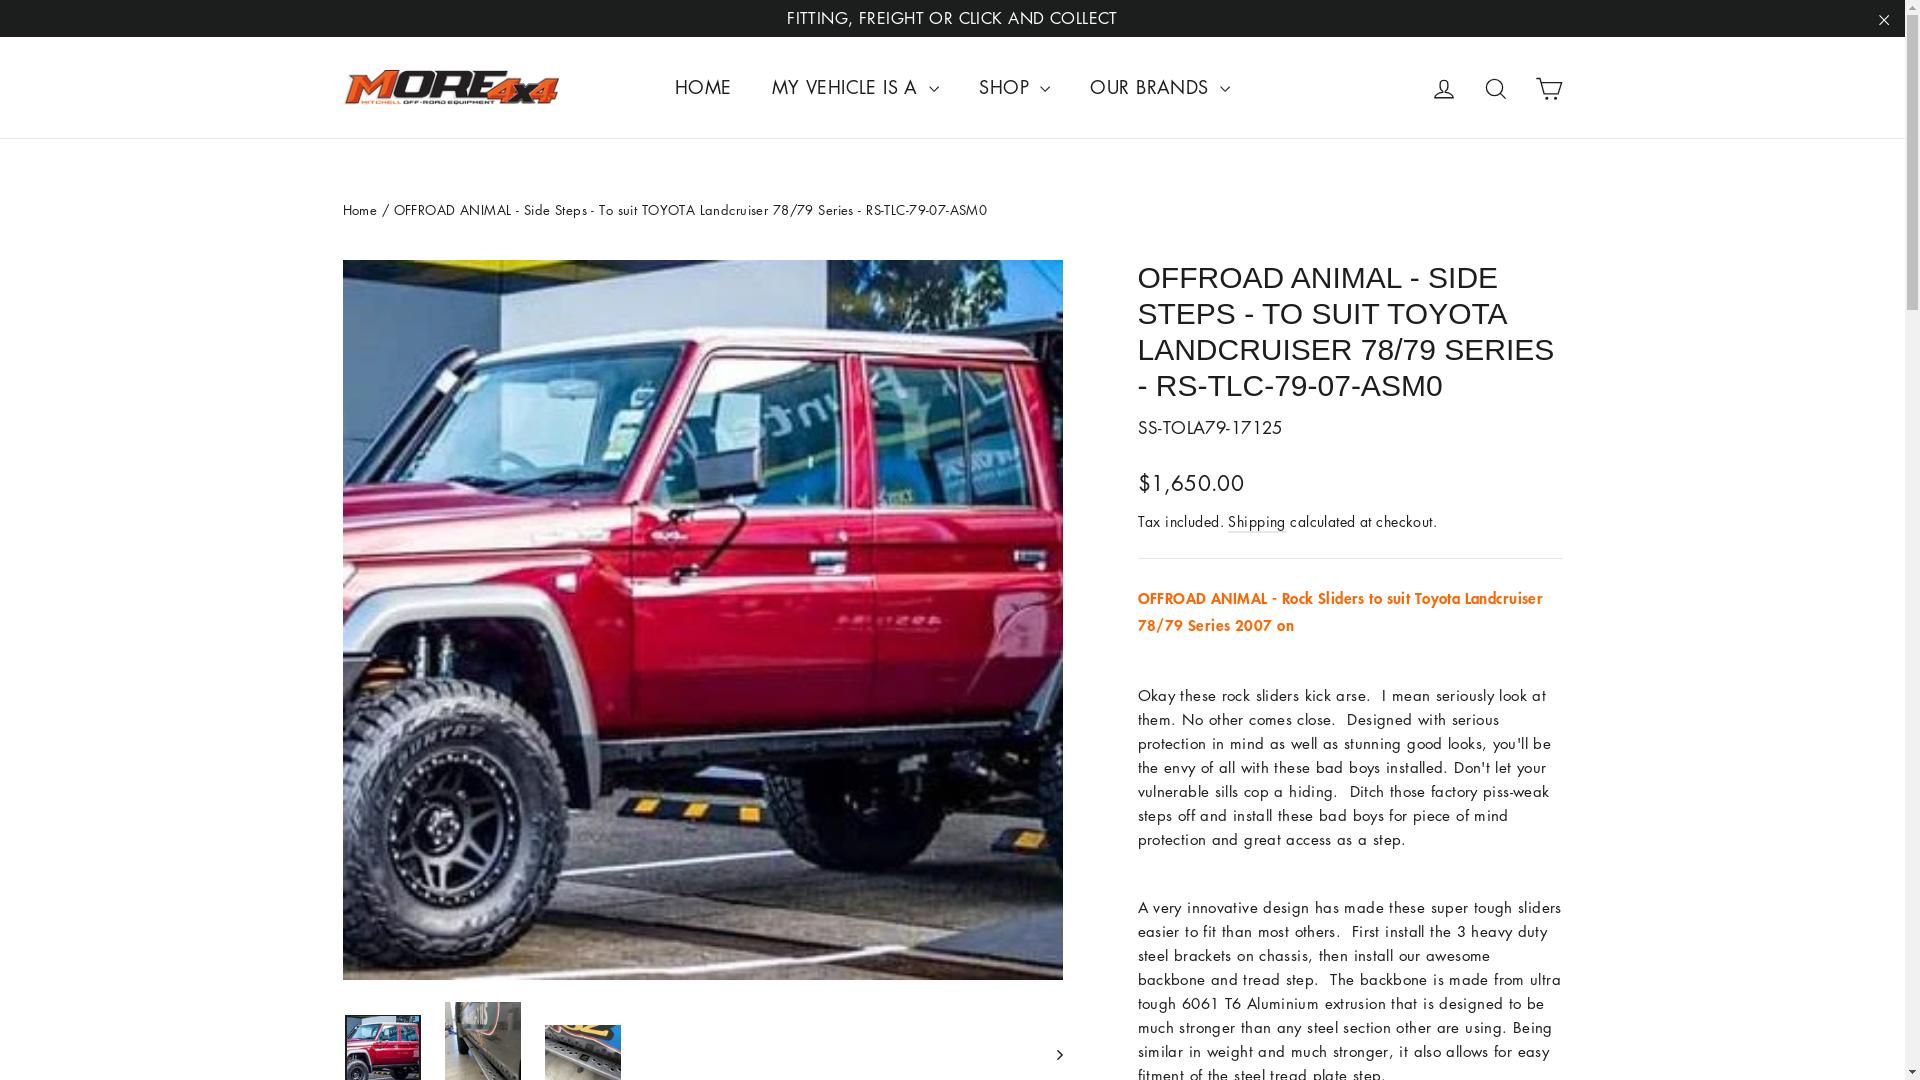 The image size is (1920, 1080). I want to click on Search, so click(1496, 87).